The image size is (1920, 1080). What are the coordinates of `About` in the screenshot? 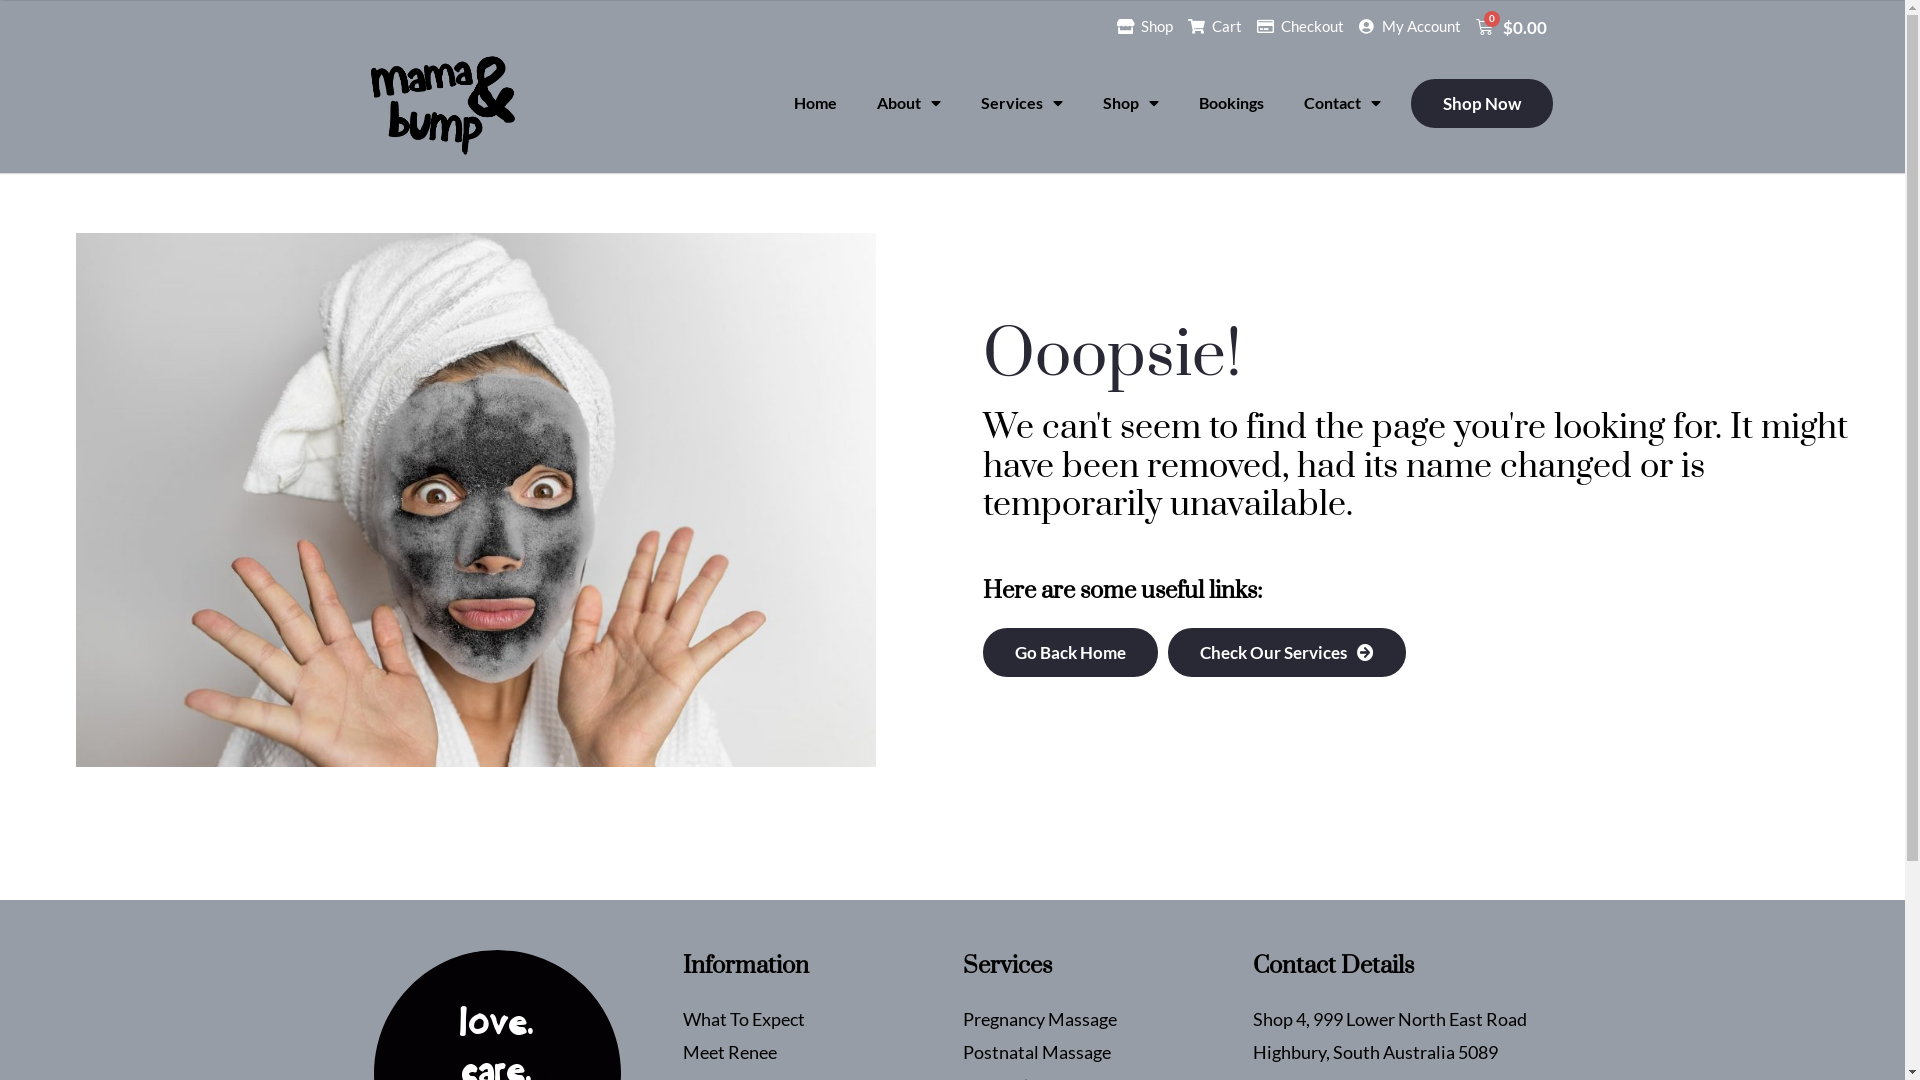 It's located at (908, 103).